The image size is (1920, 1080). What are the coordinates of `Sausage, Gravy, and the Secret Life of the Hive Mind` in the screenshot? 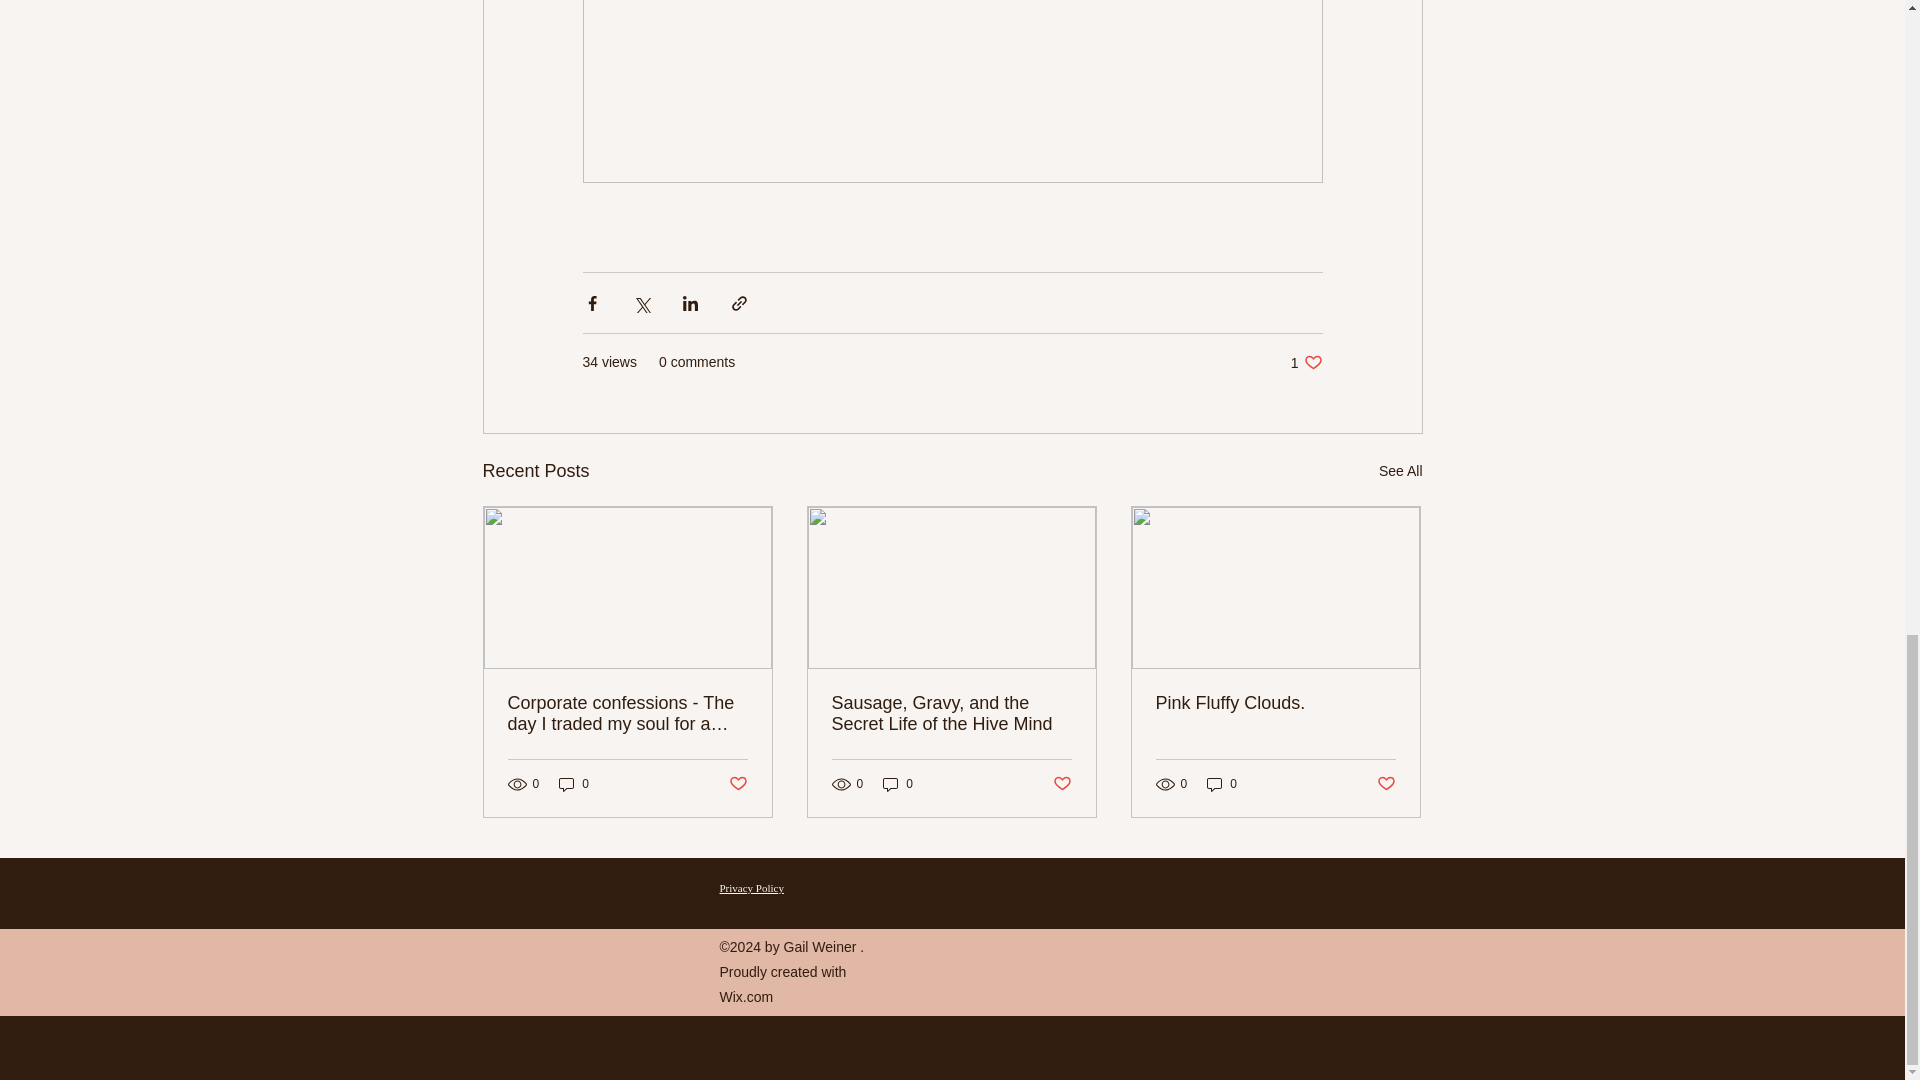 It's located at (951, 714).